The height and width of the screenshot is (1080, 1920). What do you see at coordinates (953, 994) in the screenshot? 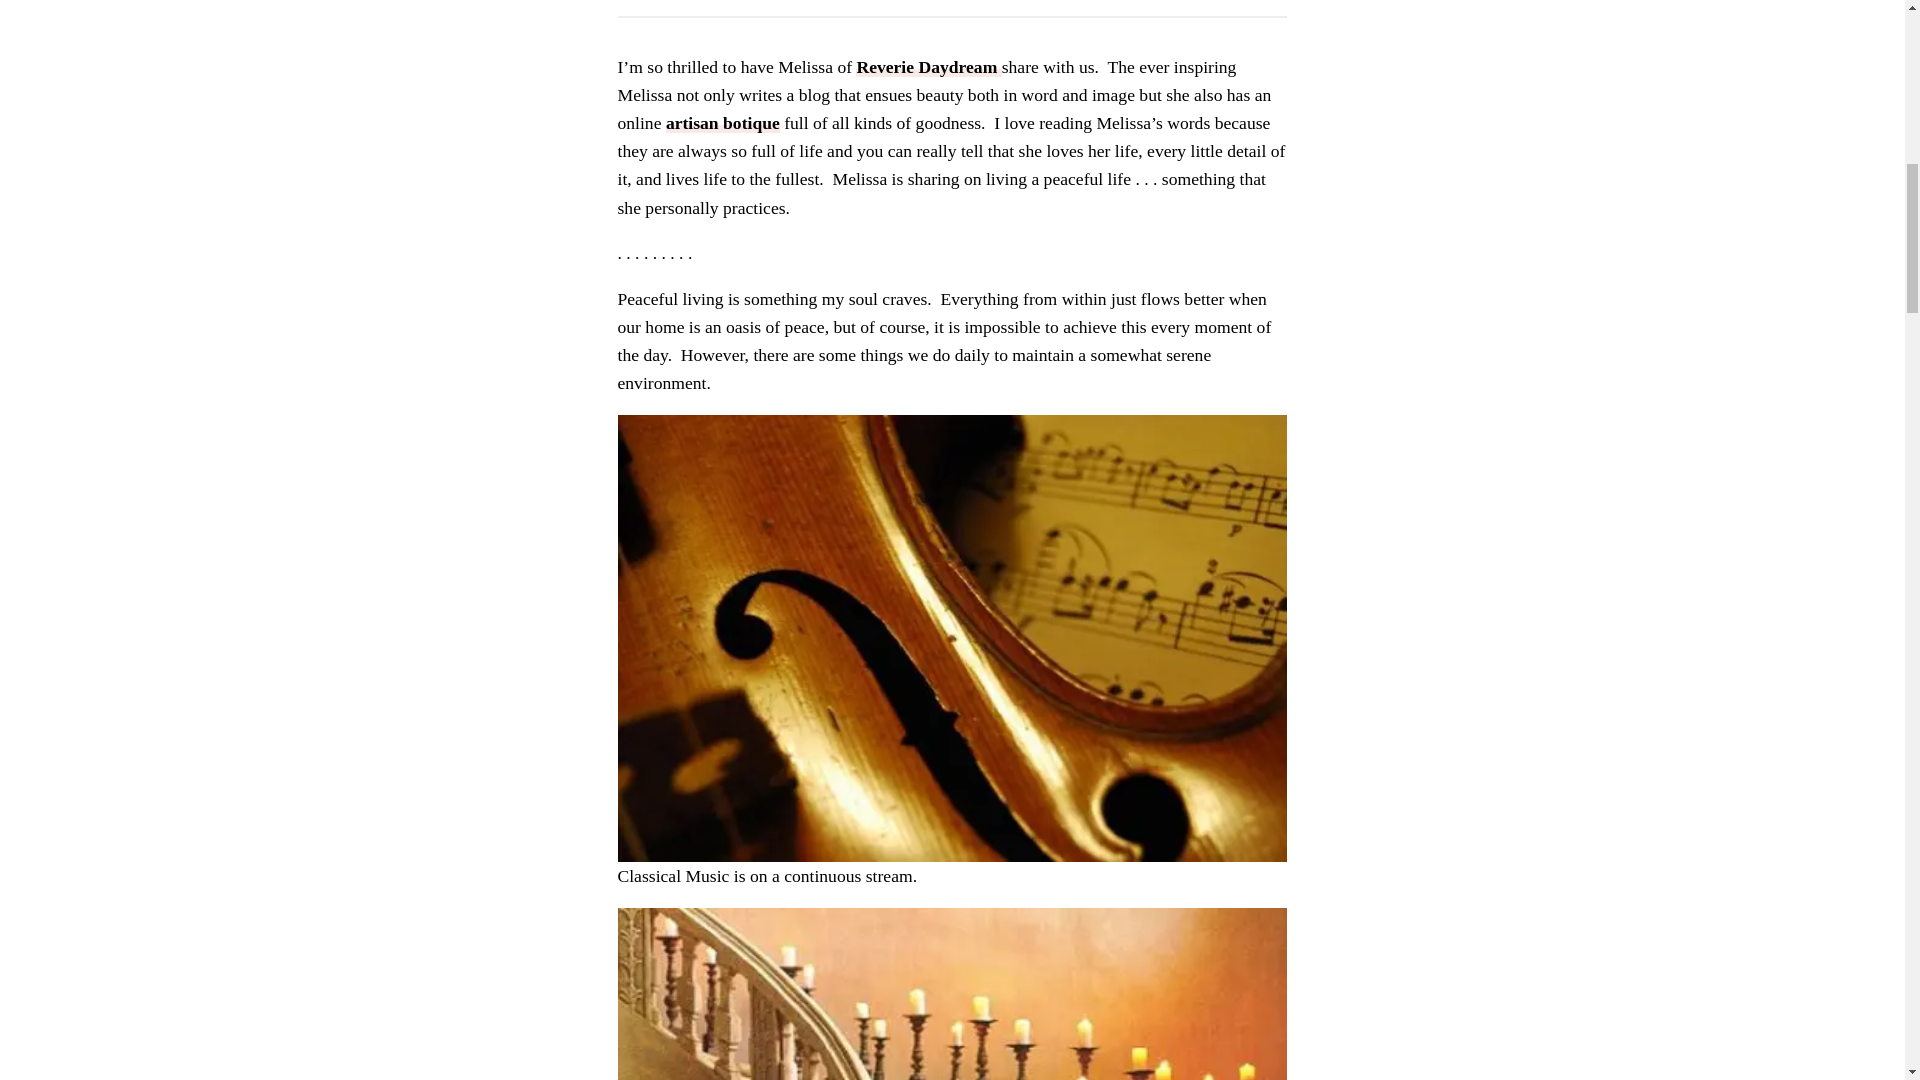
I see `image002` at bounding box center [953, 994].